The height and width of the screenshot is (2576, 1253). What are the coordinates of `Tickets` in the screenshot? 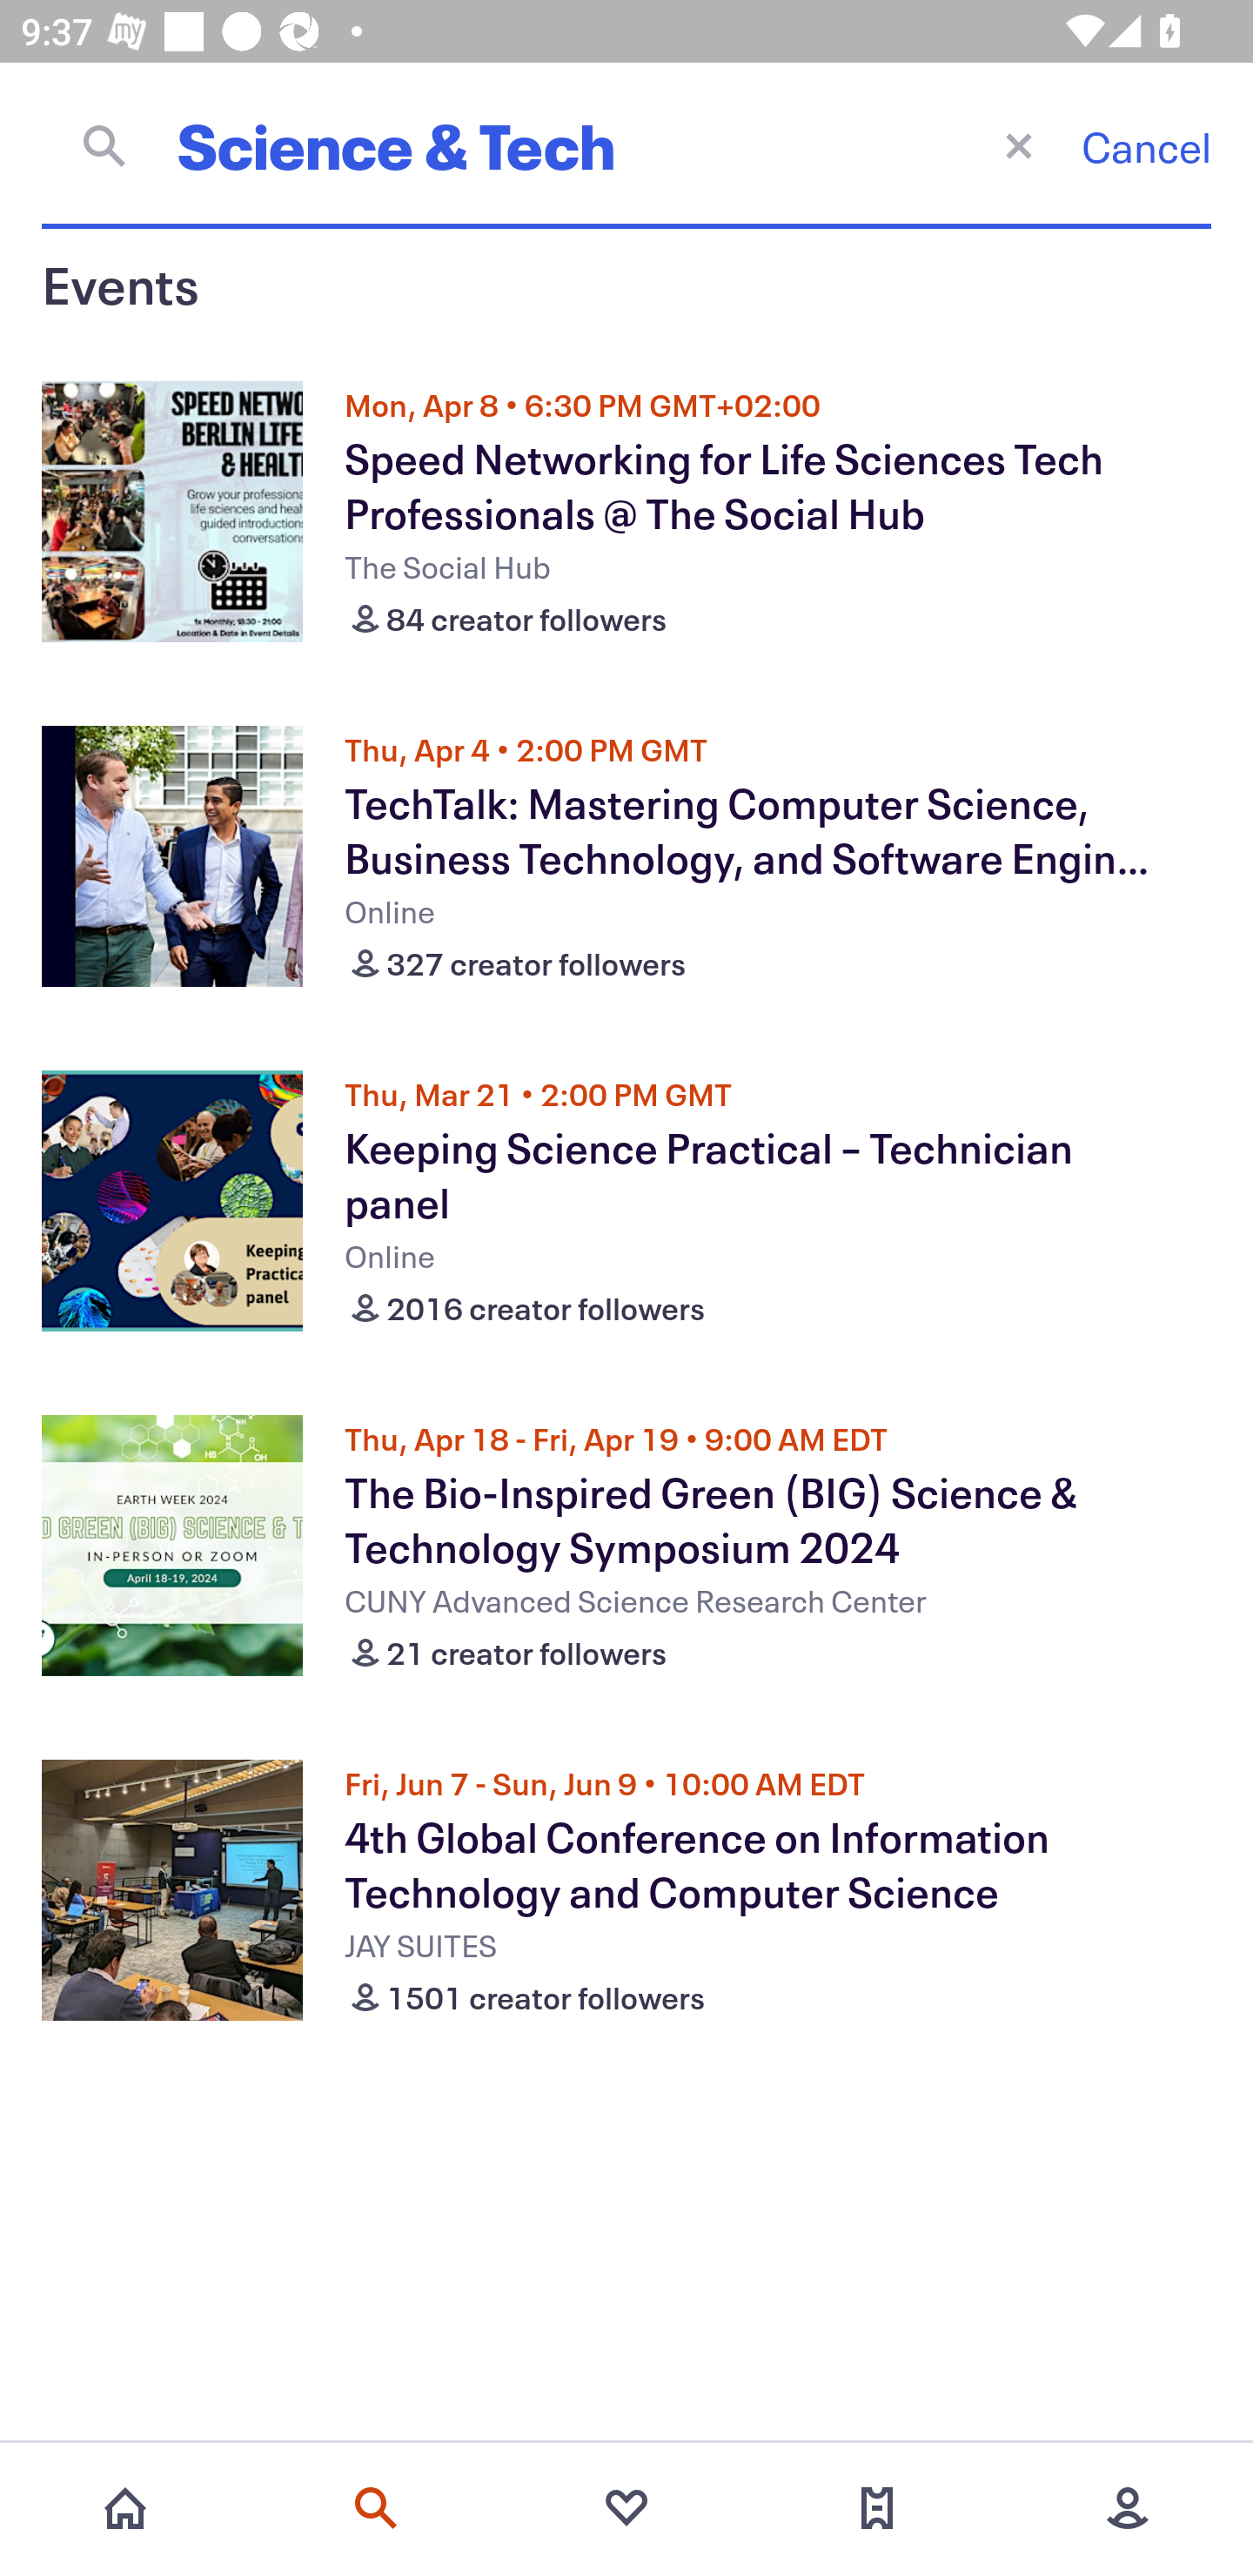 It's located at (877, 2508).